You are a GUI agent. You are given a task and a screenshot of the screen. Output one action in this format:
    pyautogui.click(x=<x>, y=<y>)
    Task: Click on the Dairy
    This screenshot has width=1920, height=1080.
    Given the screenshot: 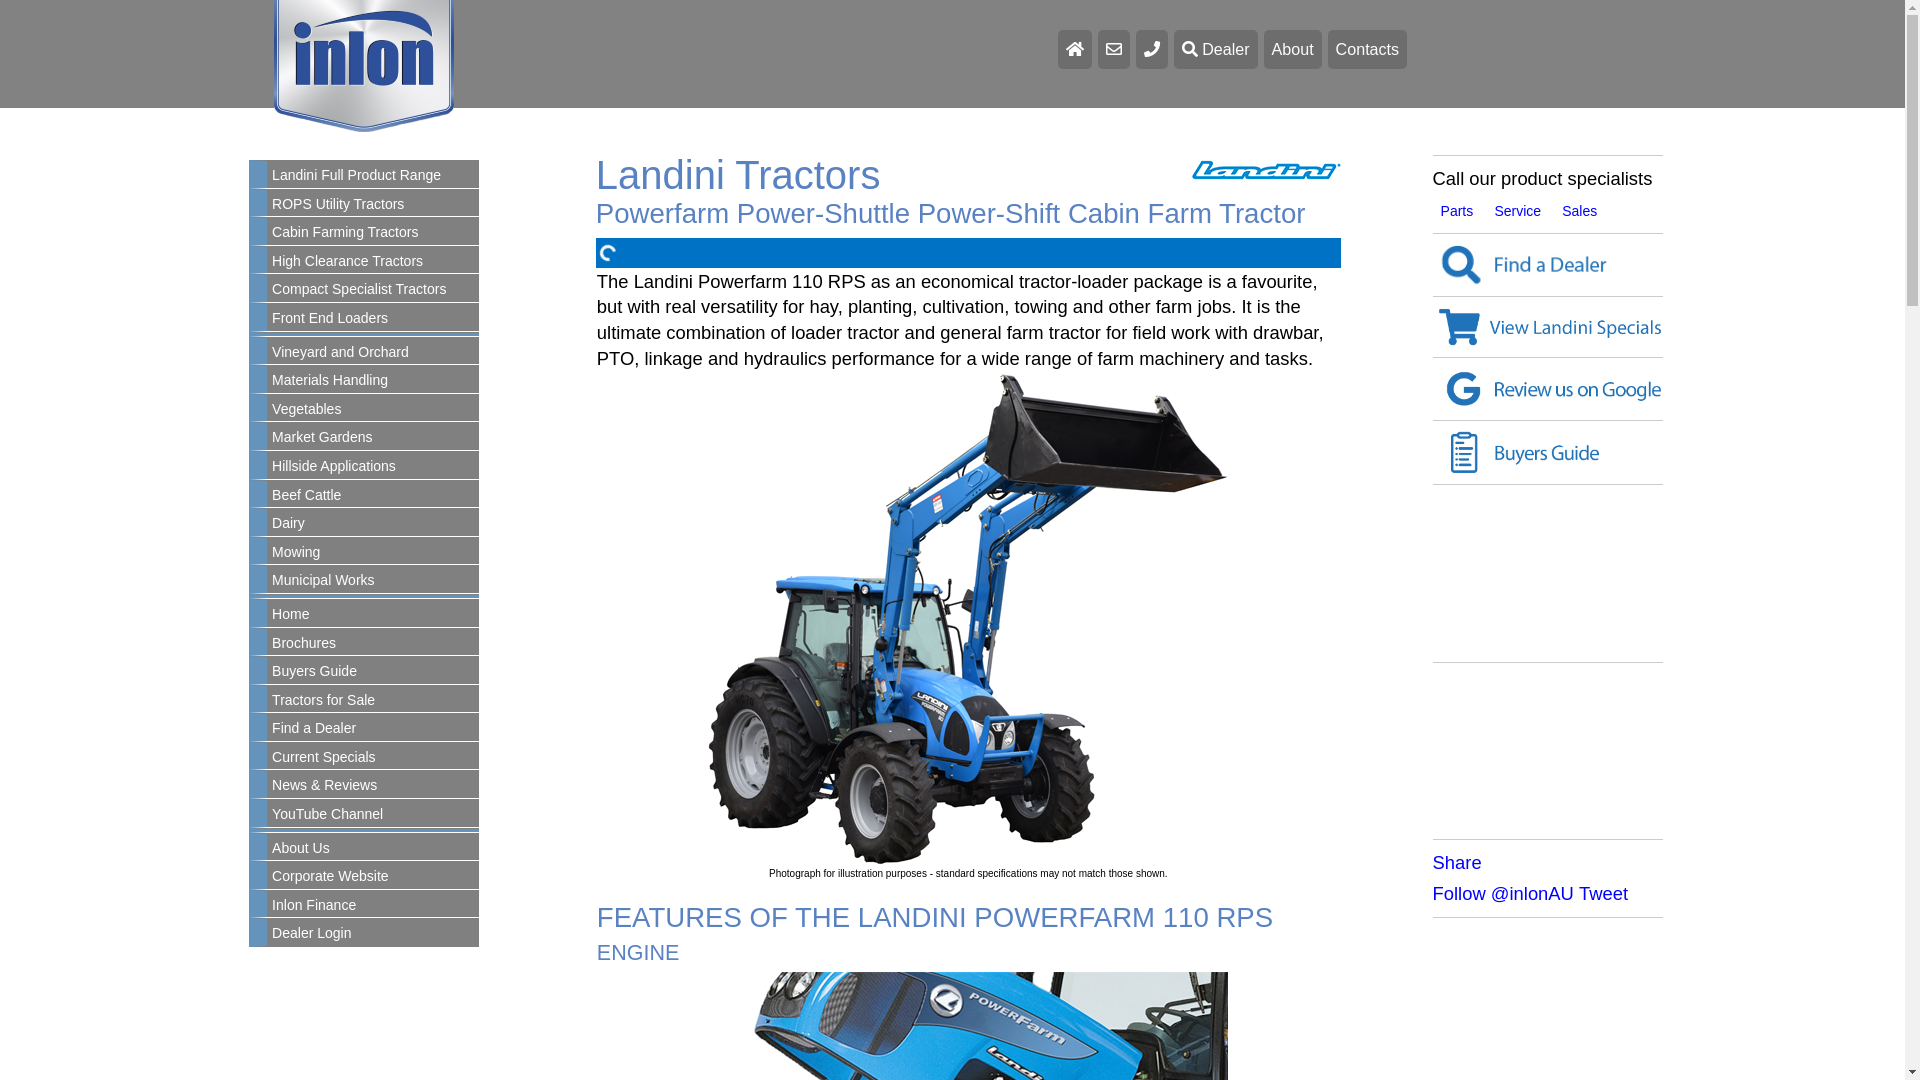 What is the action you would take?
    pyautogui.click(x=373, y=524)
    